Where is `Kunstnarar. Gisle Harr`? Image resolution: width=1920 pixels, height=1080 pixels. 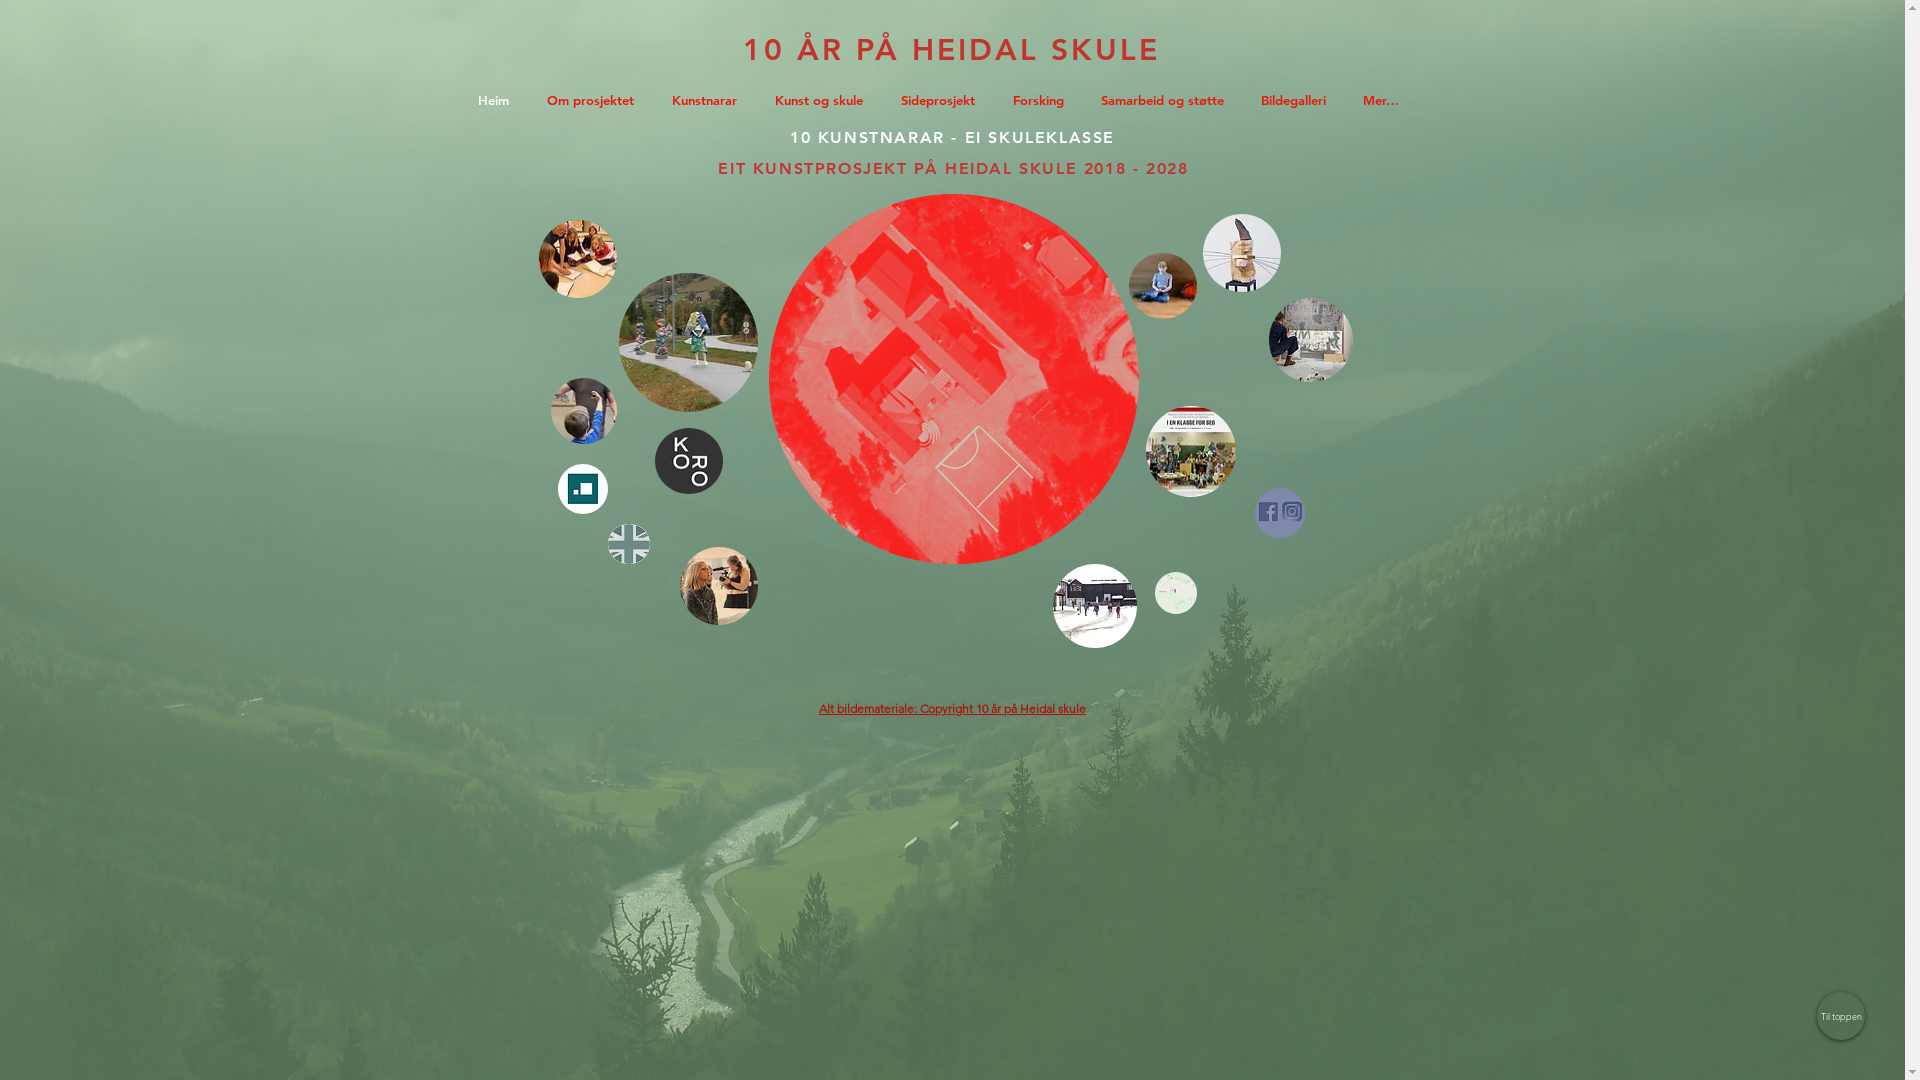
Kunstnarar. Gisle Harr is located at coordinates (1162, 286).